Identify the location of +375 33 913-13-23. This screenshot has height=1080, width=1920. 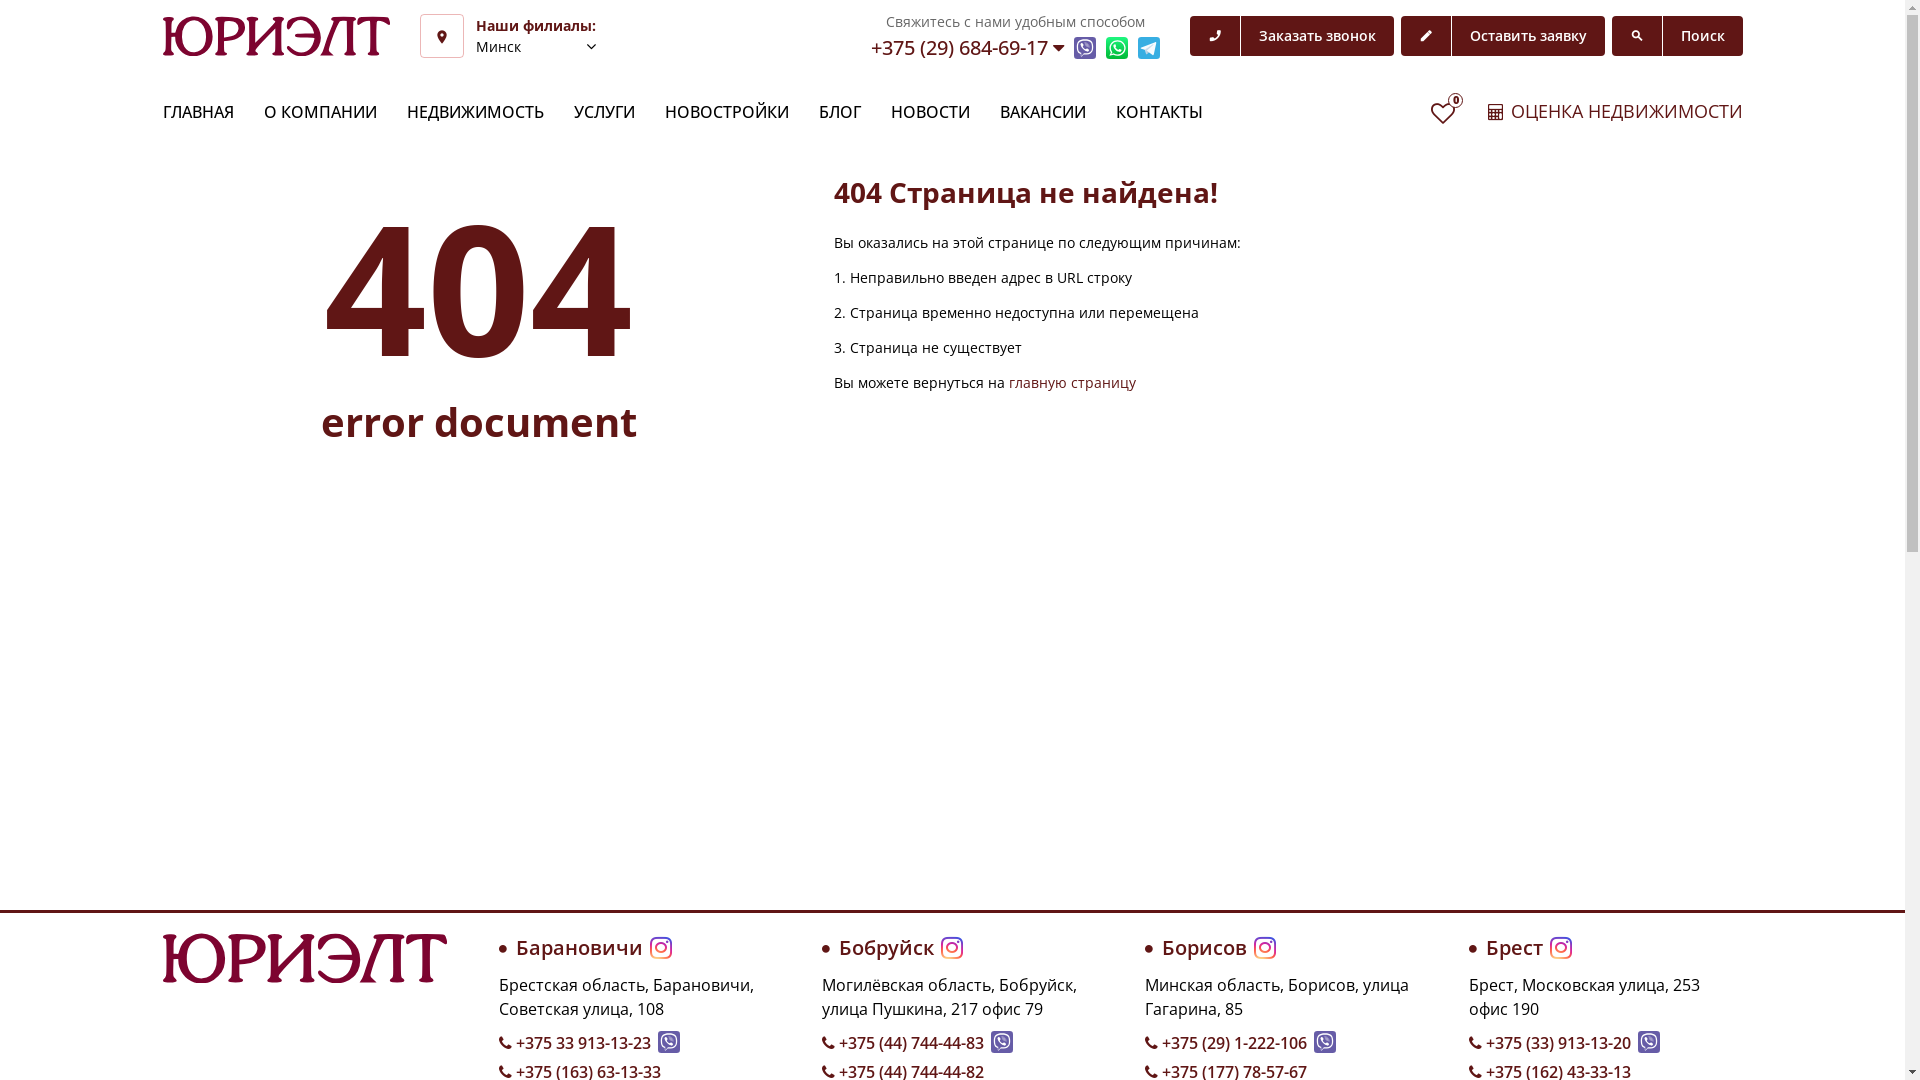
(574, 1043).